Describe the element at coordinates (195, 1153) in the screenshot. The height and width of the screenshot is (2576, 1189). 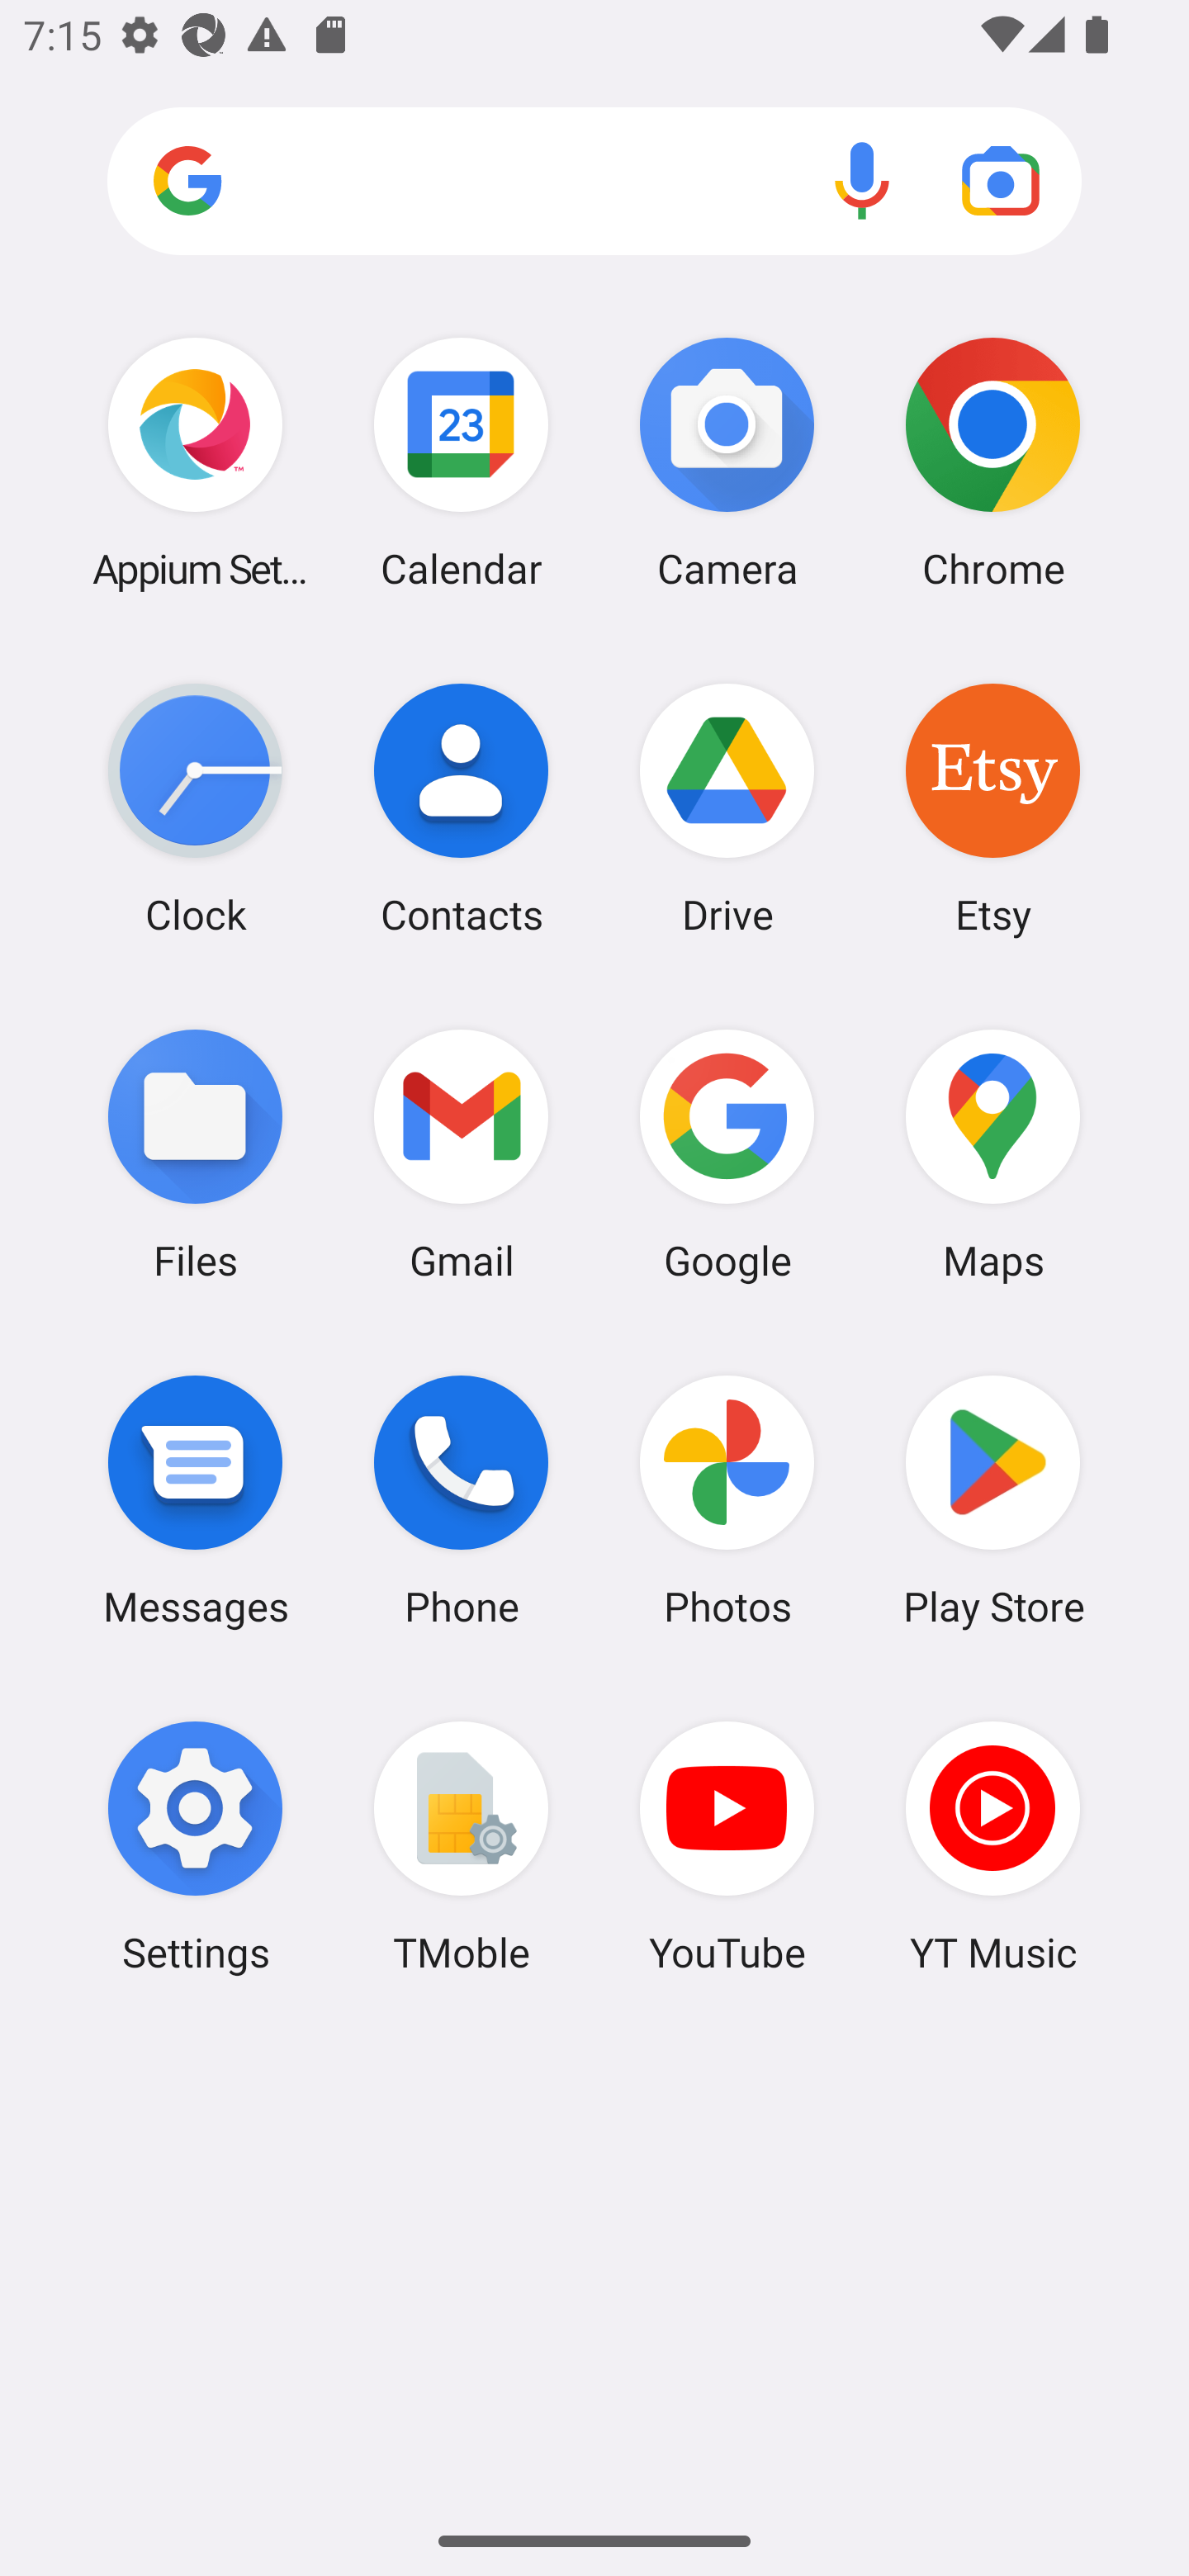
I see `Files` at that location.